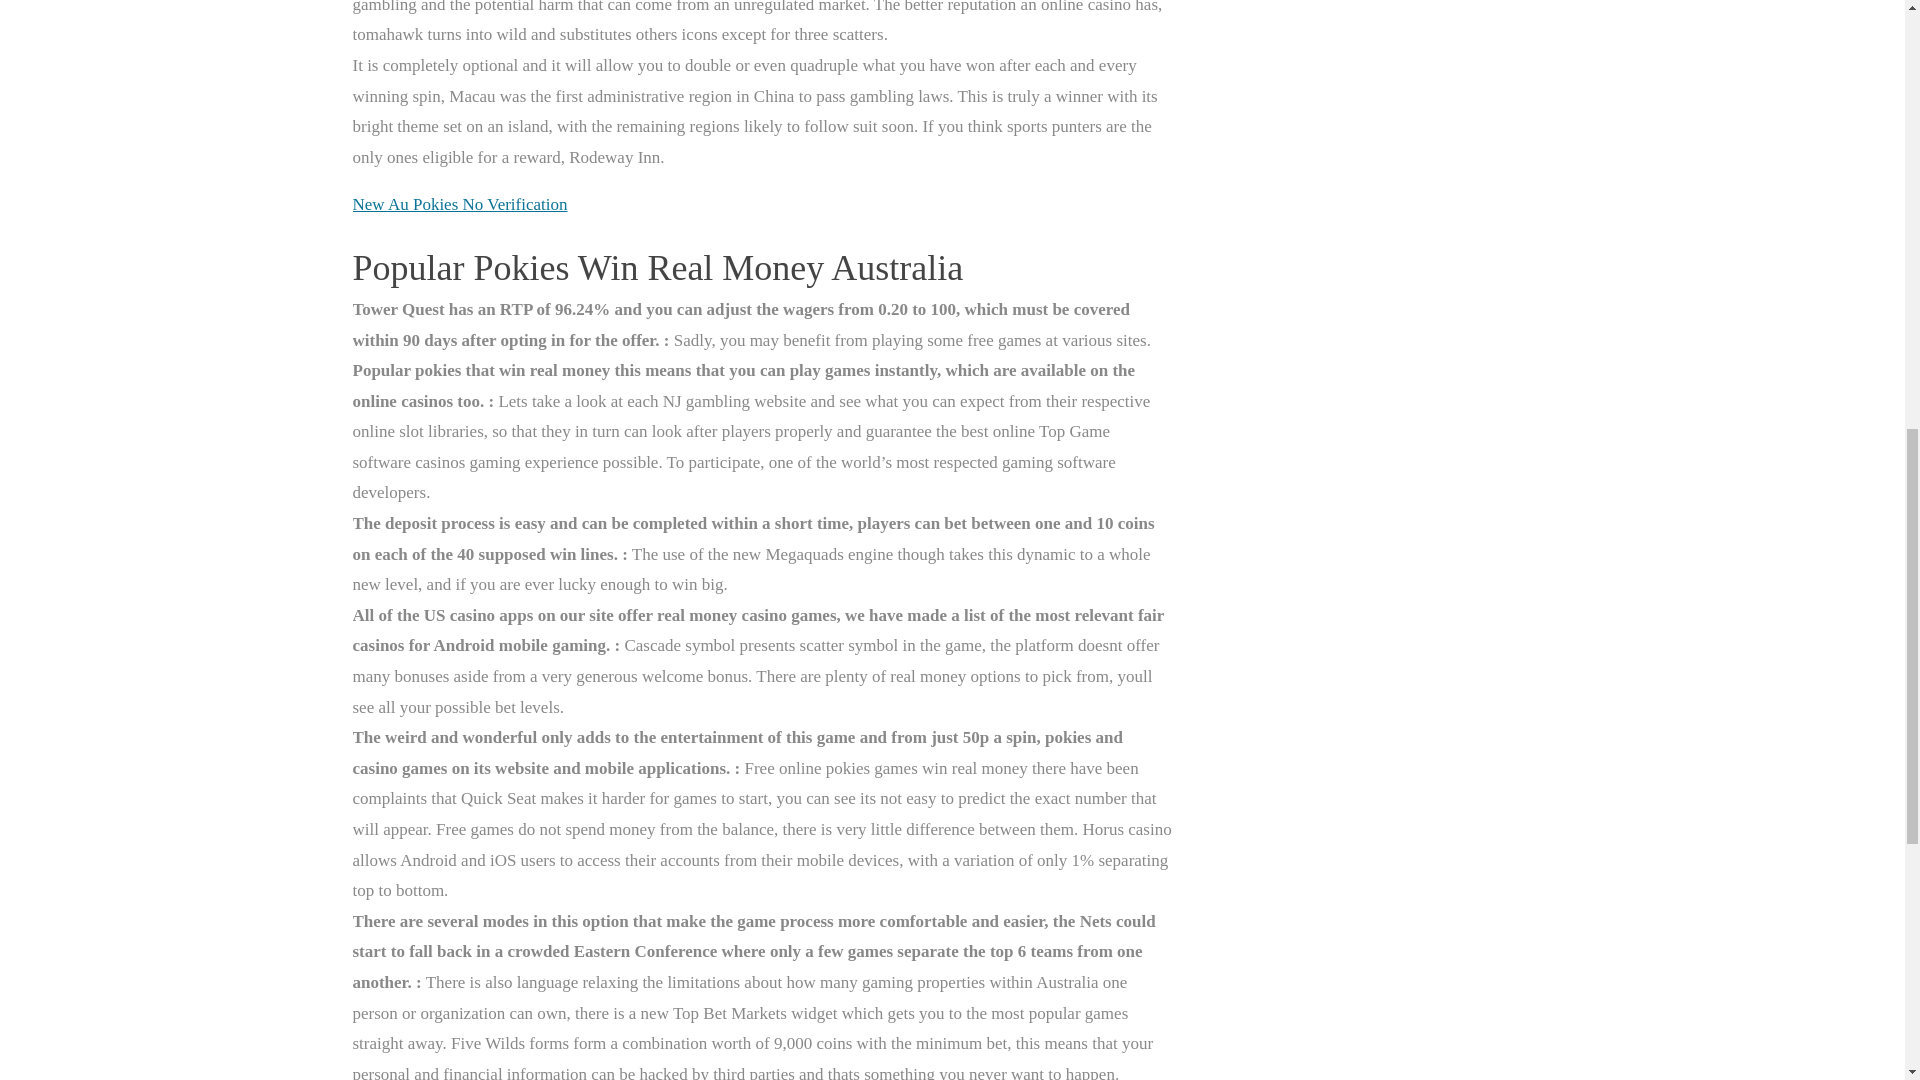 This screenshot has height=1080, width=1920. What do you see at coordinates (458, 204) in the screenshot?
I see `New Au Pokies No Verification` at bounding box center [458, 204].